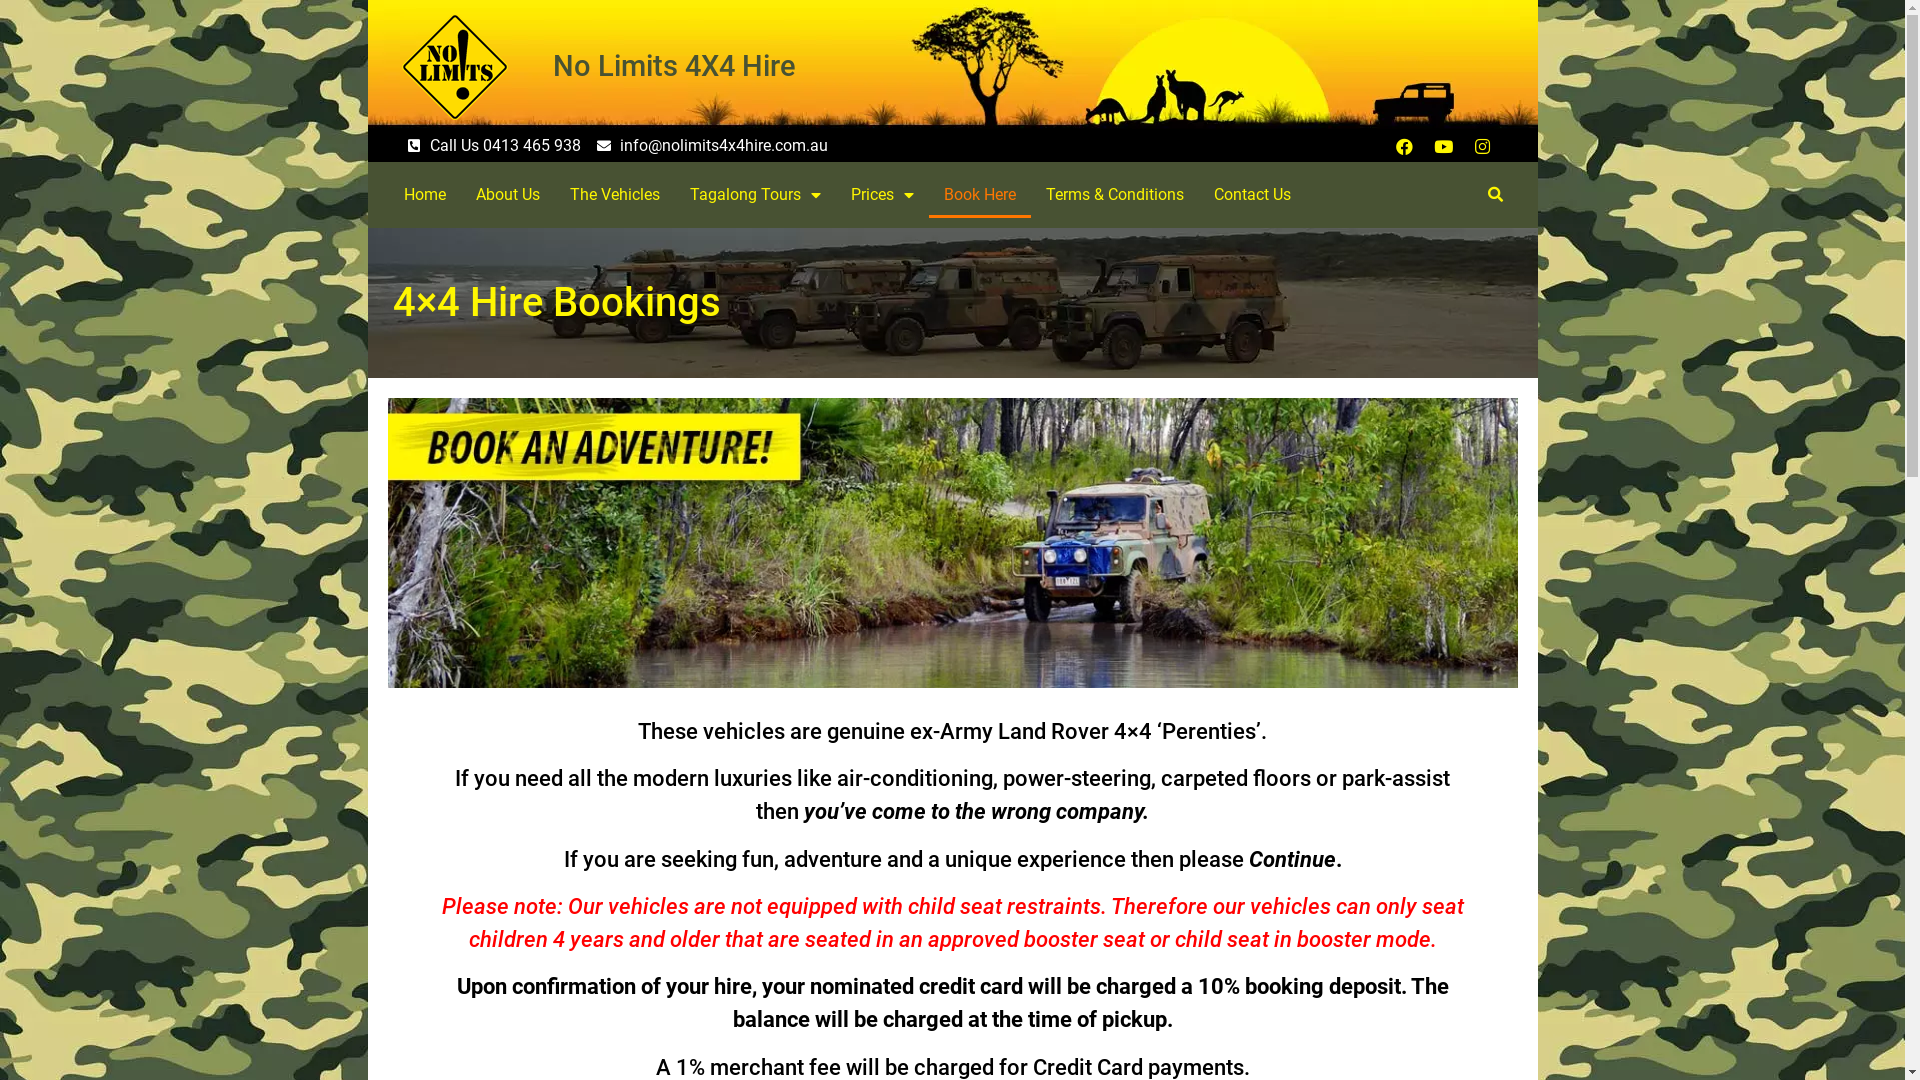  I want to click on About Us, so click(508, 195).